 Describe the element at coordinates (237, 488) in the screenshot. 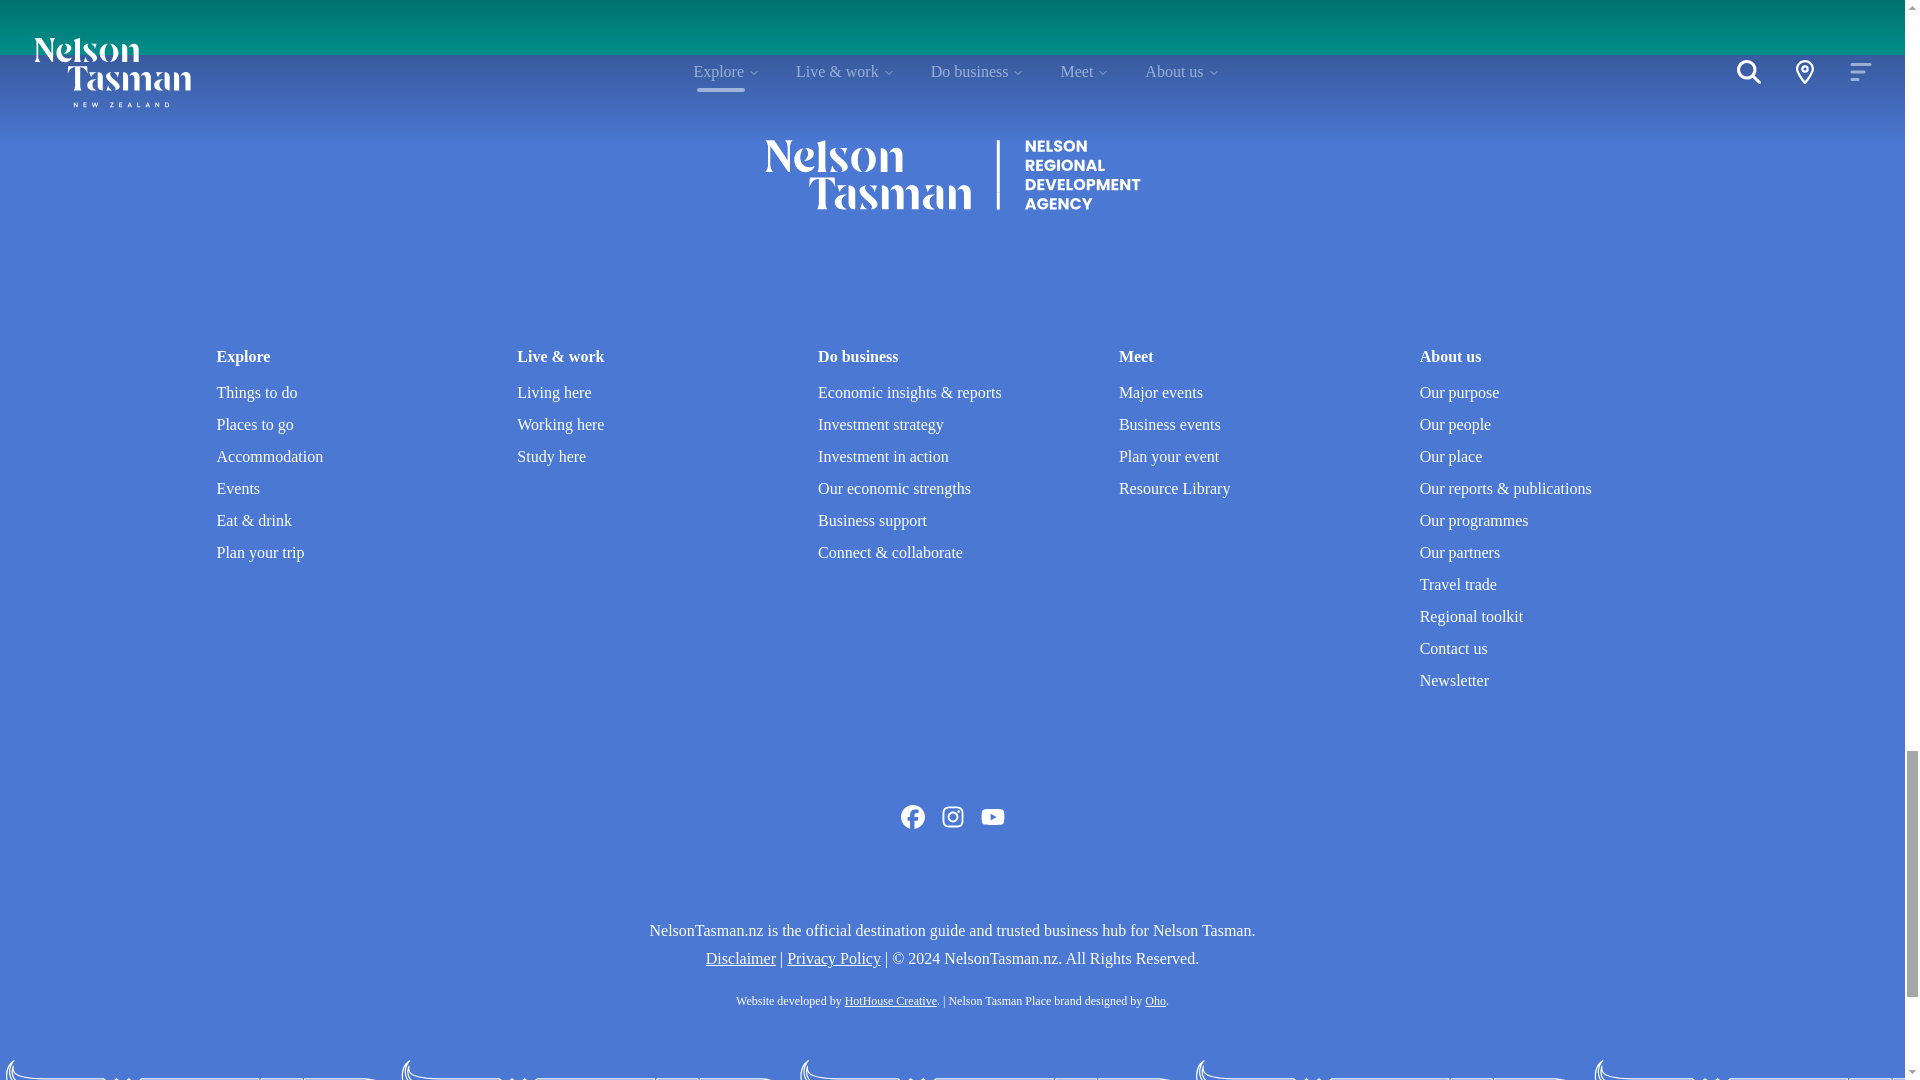

I see `Events` at that location.